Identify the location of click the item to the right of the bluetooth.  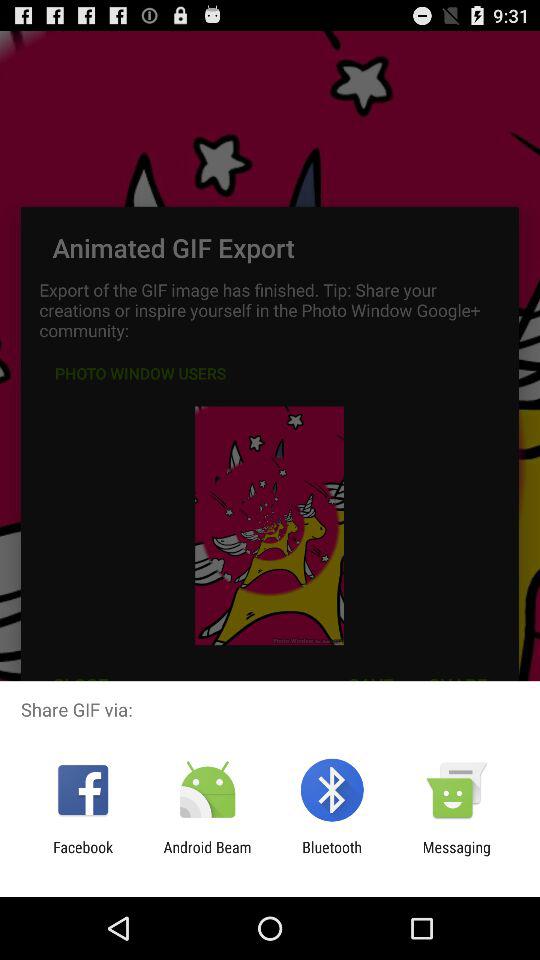
(456, 856).